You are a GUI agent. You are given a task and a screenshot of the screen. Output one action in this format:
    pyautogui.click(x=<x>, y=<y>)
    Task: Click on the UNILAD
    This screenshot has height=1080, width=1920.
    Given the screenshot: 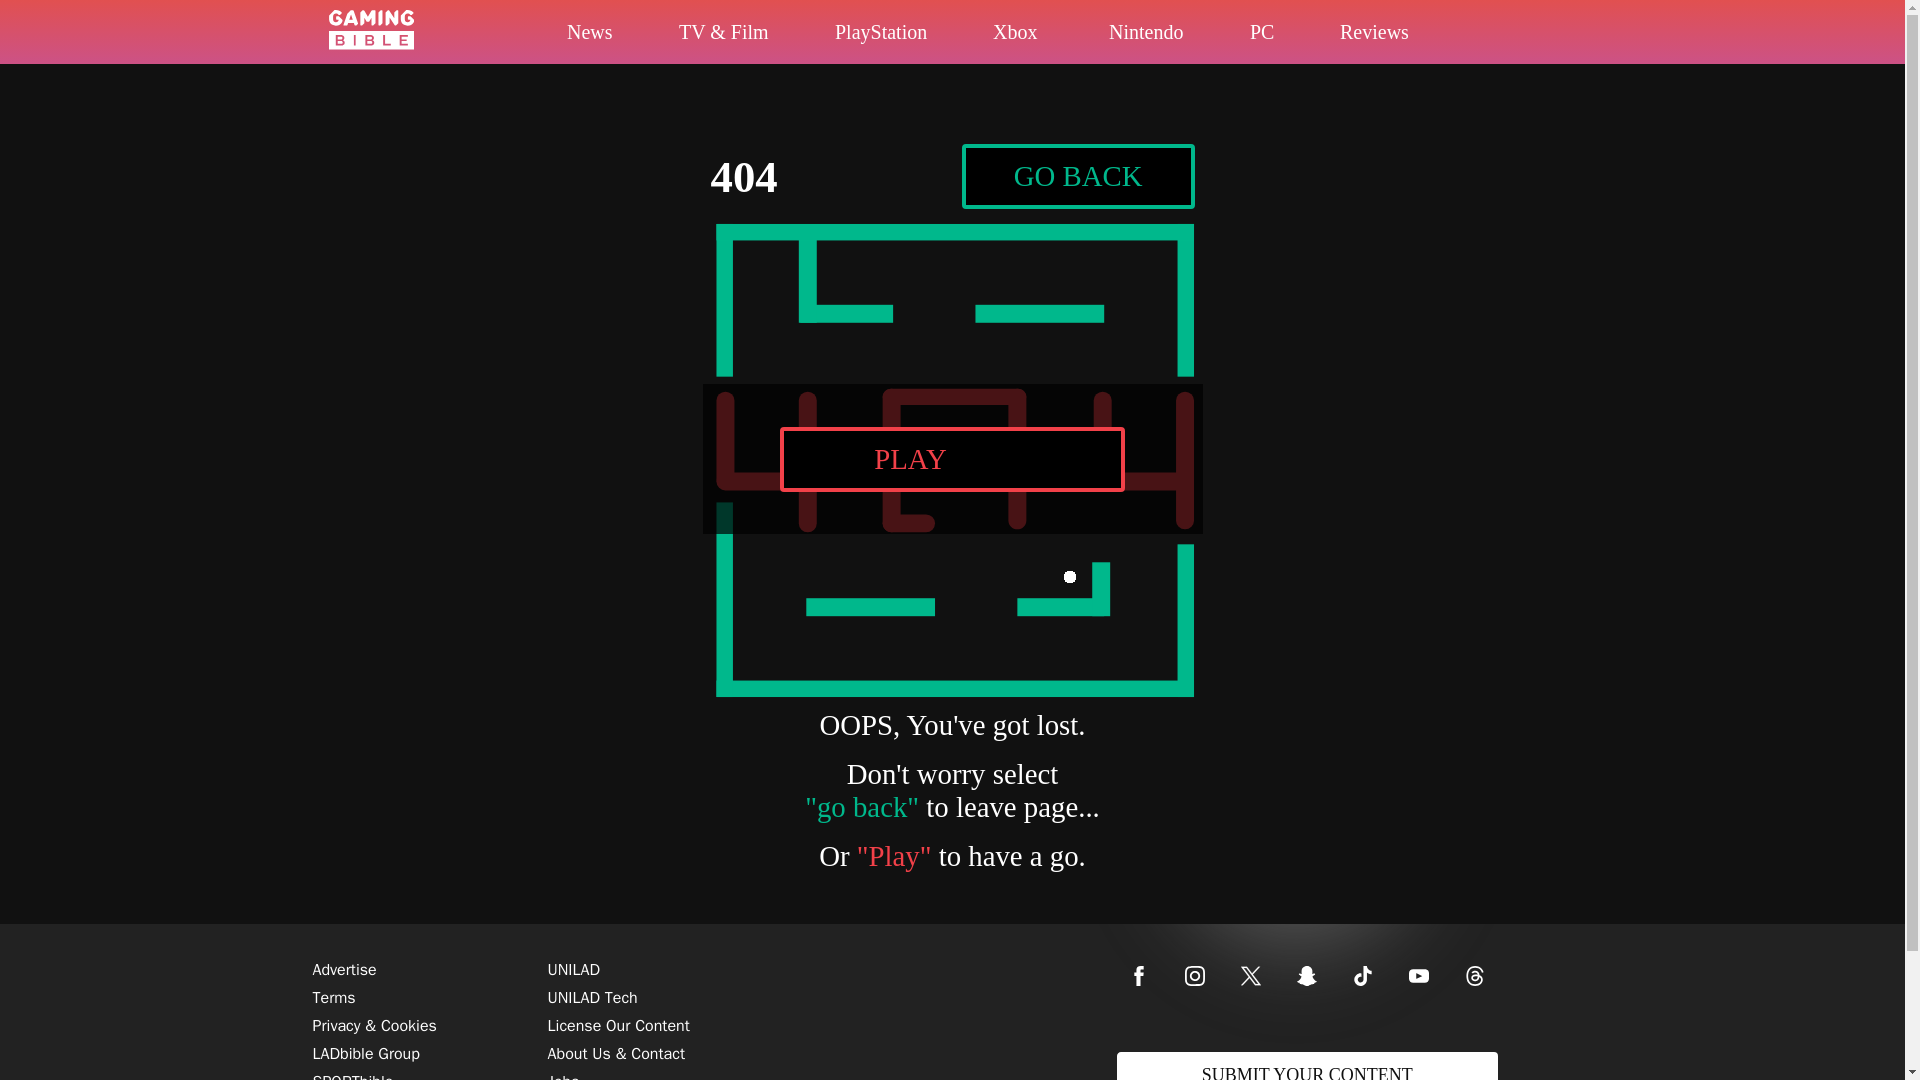 What is the action you would take?
    pyautogui.click(x=563, y=1070)
    